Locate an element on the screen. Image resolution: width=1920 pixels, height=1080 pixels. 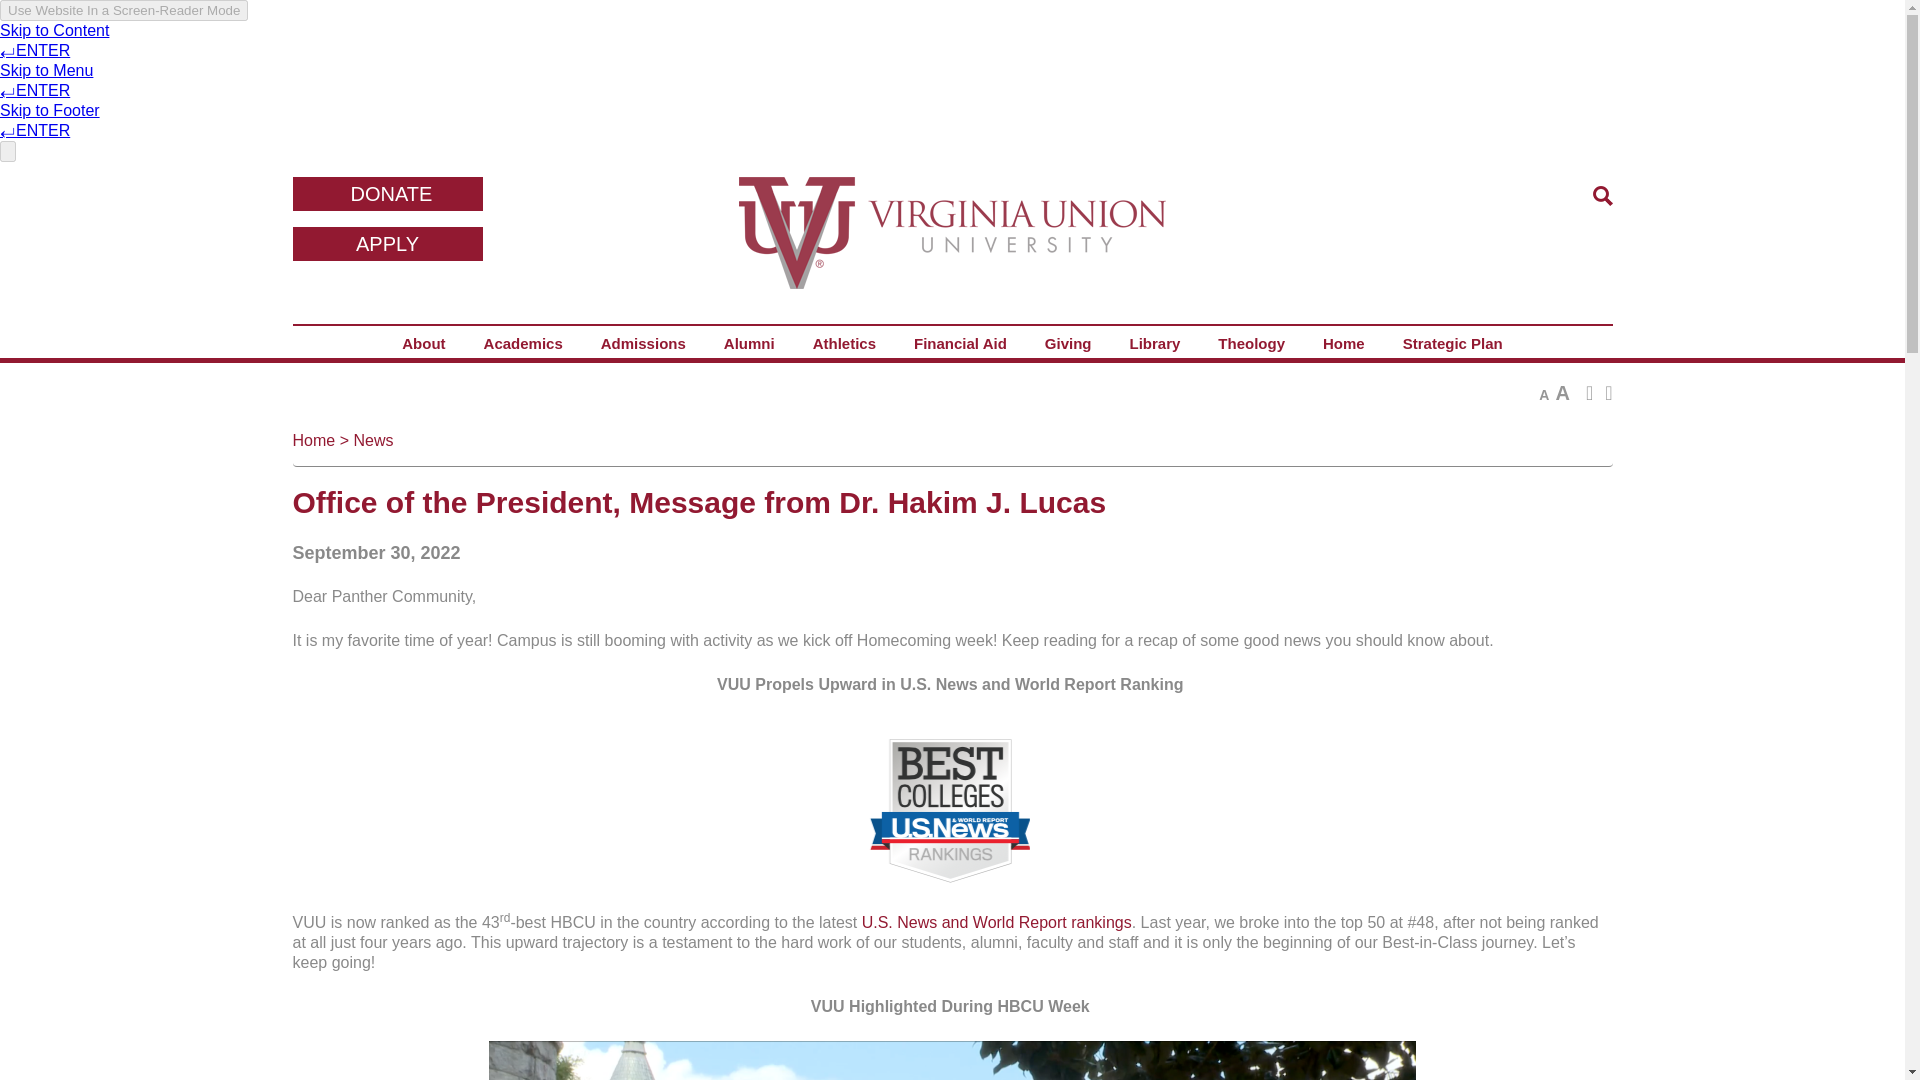
About is located at coordinates (423, 346).